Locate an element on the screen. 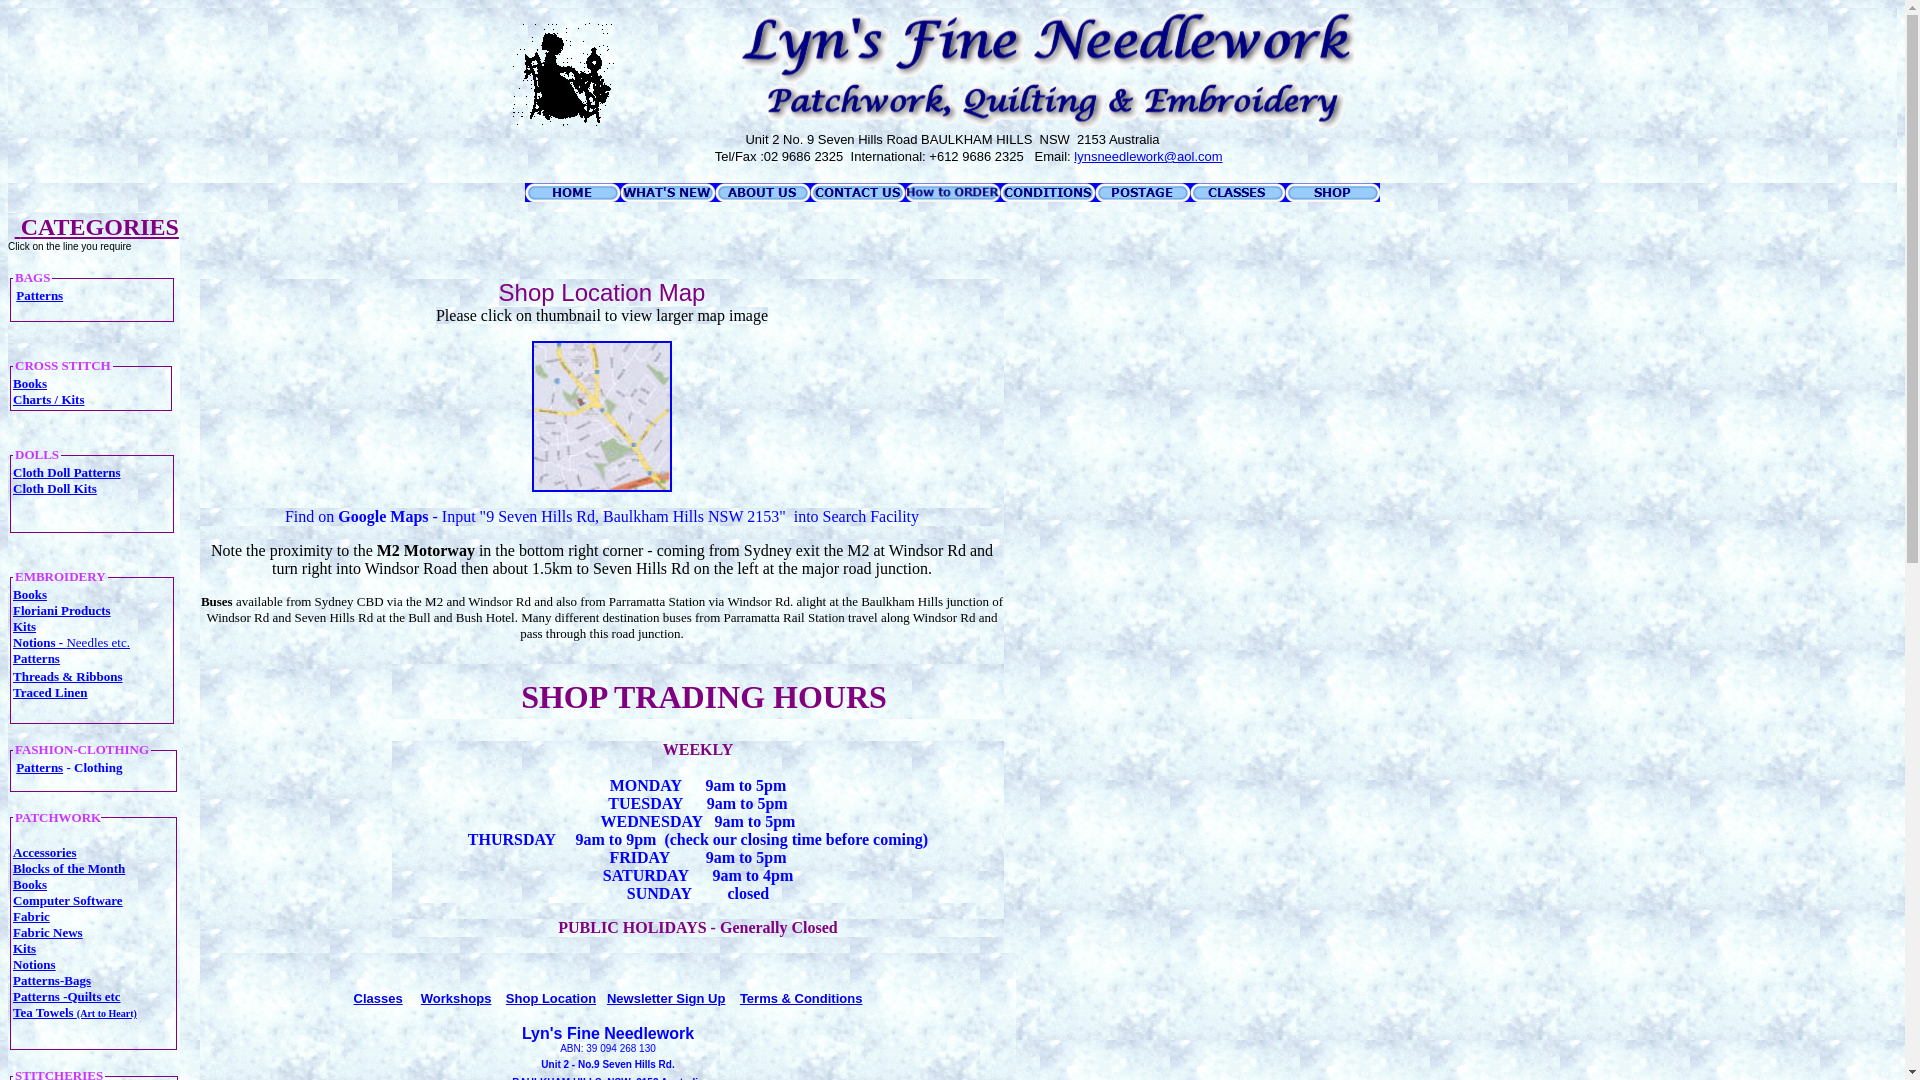 This screenshot has width=1920, height=1080. Cloth Doll Patterns is located at coordinates (67, 472).